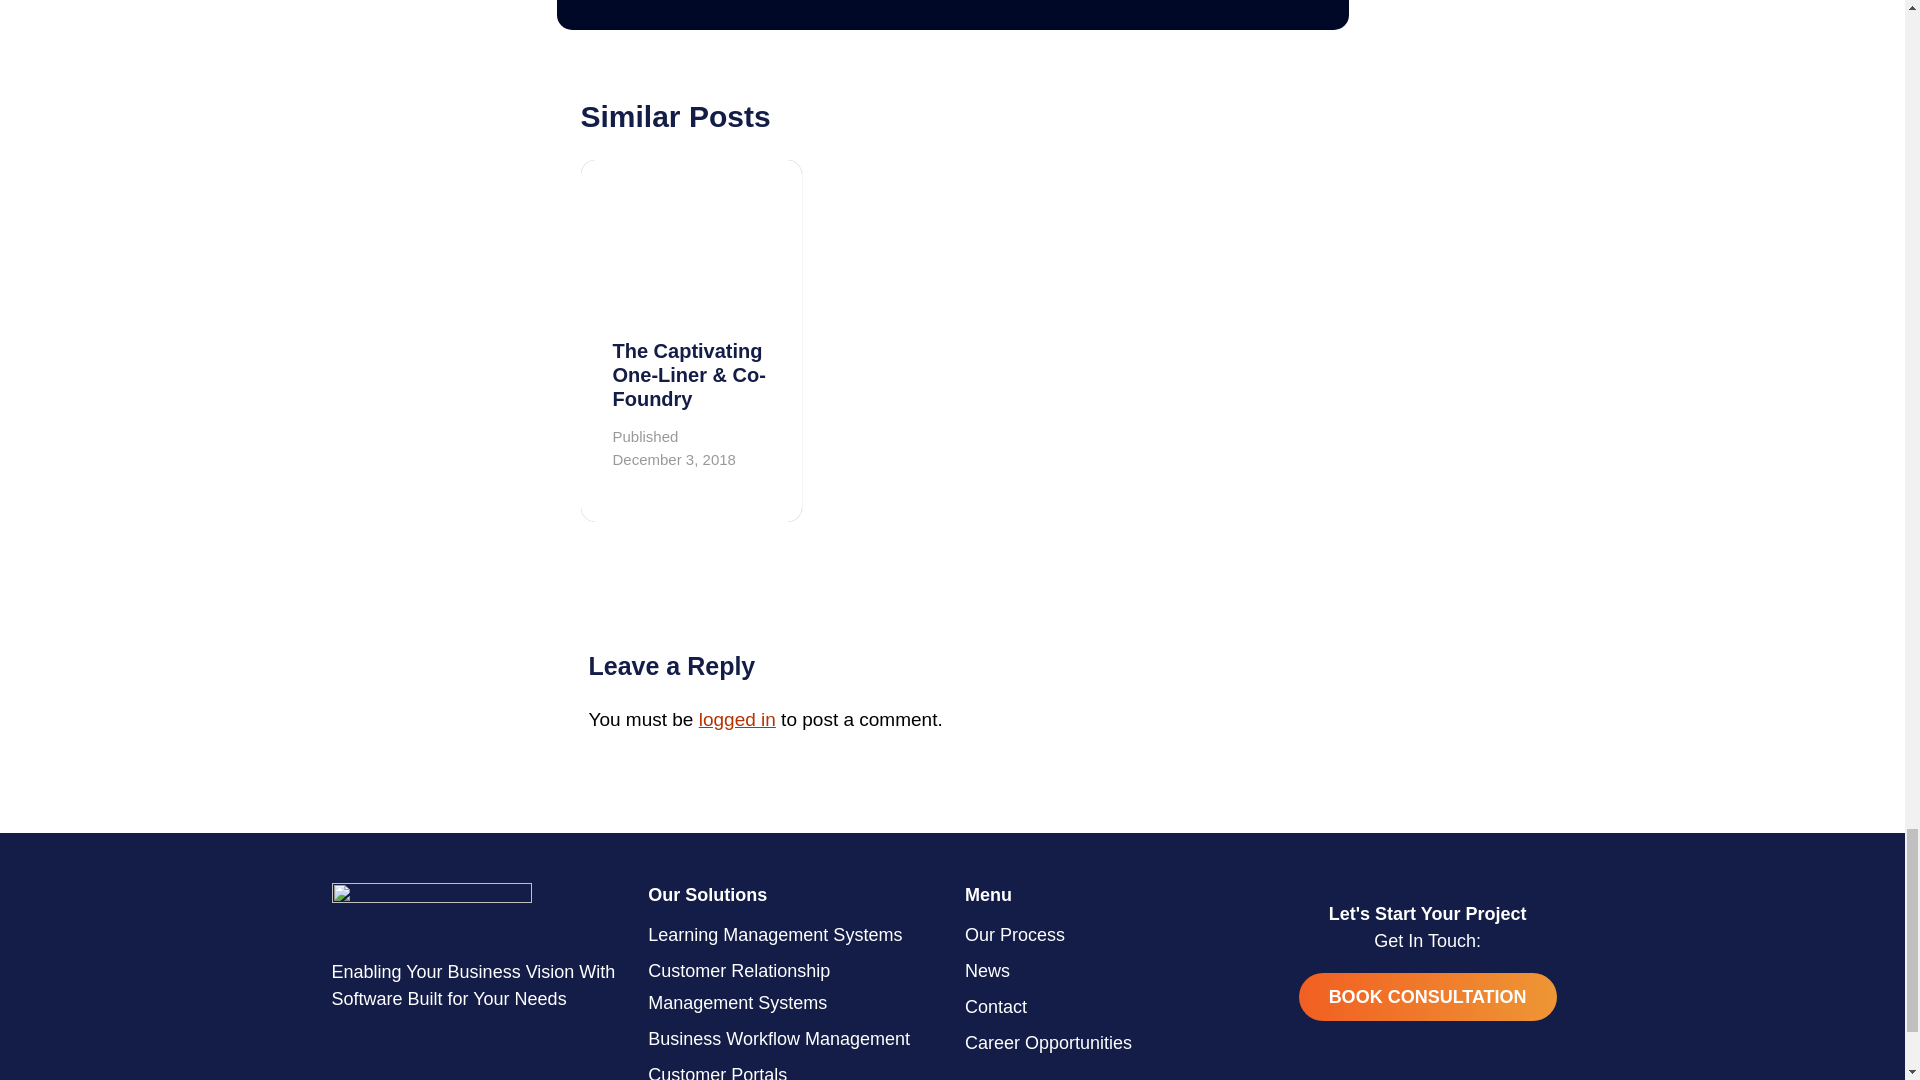 The width and height of the screenshot is (1920, 1080). What do you see at coordinates (1111, 970) in the screenshot?
I see `News` at bounding box center [1111, 970].